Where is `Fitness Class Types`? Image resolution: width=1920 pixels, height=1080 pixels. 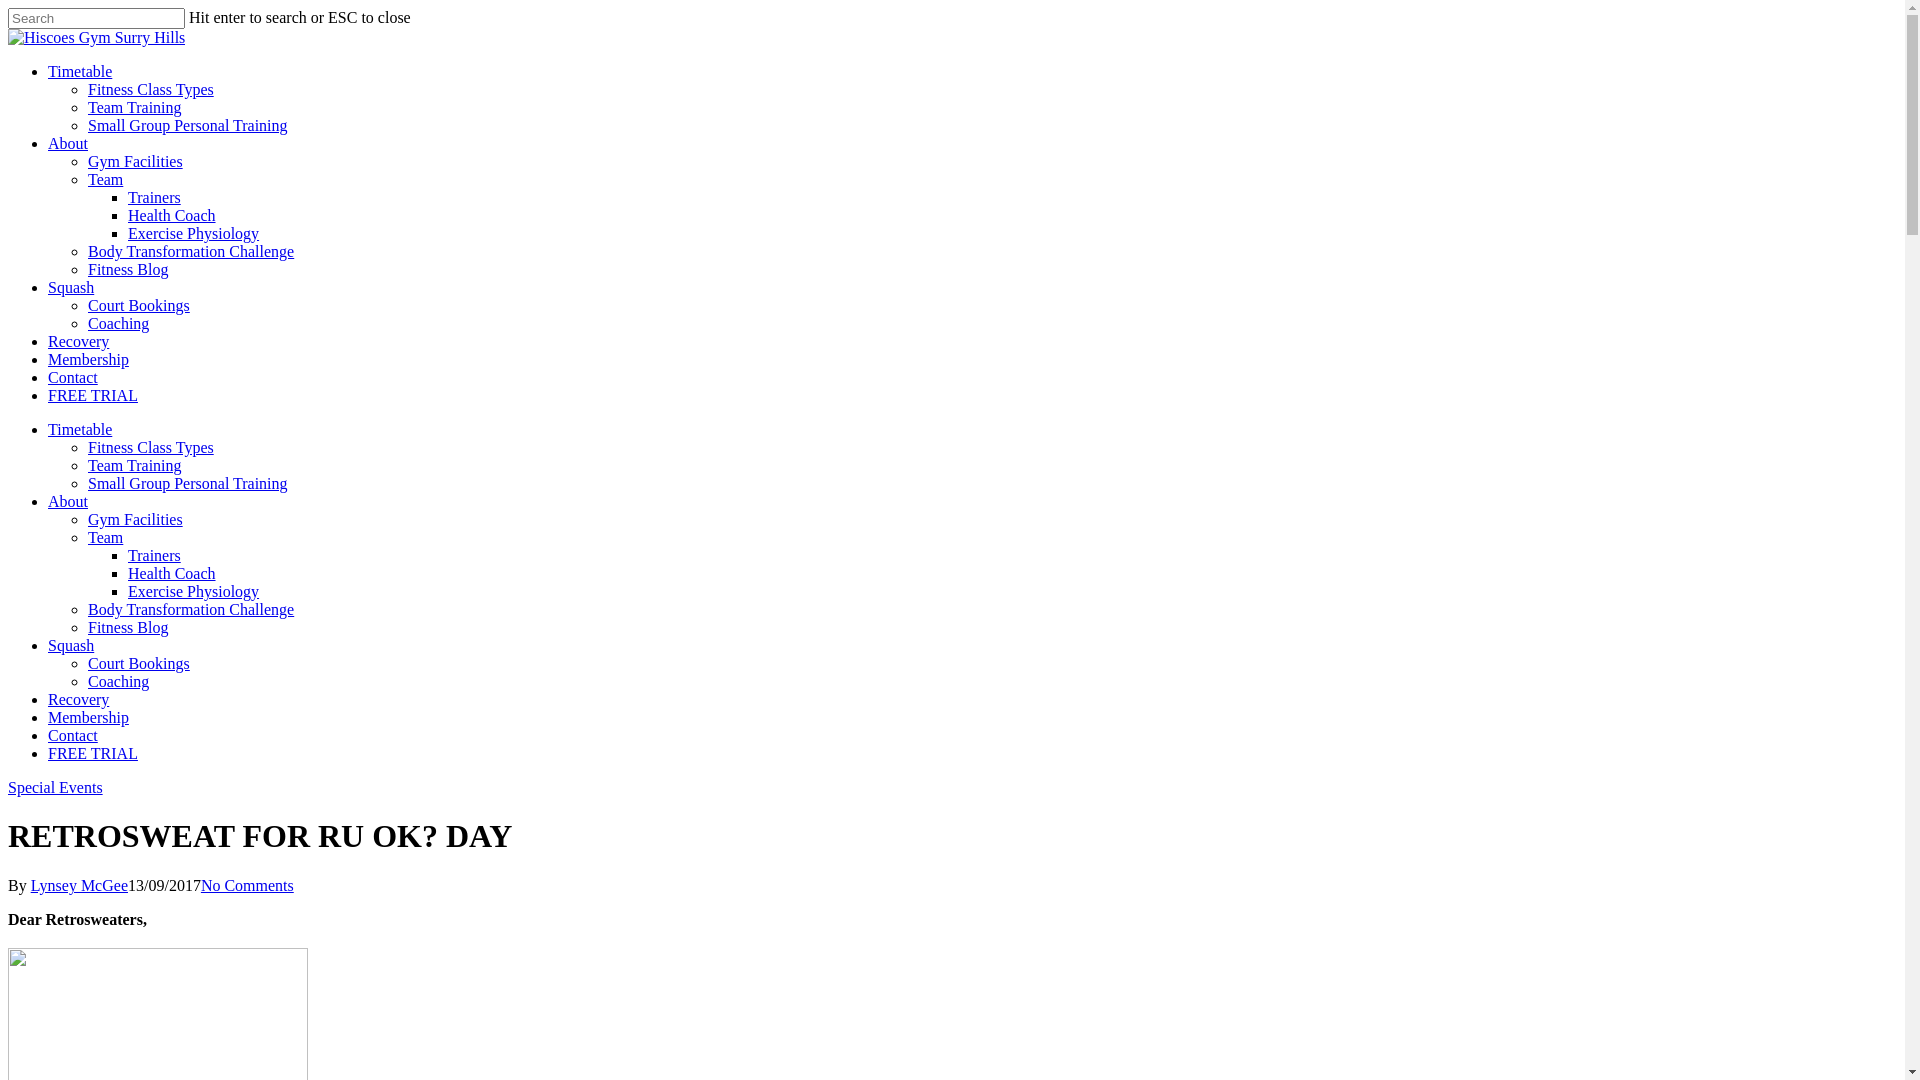 Fitness Class Types is located at coordinates (151, 448).